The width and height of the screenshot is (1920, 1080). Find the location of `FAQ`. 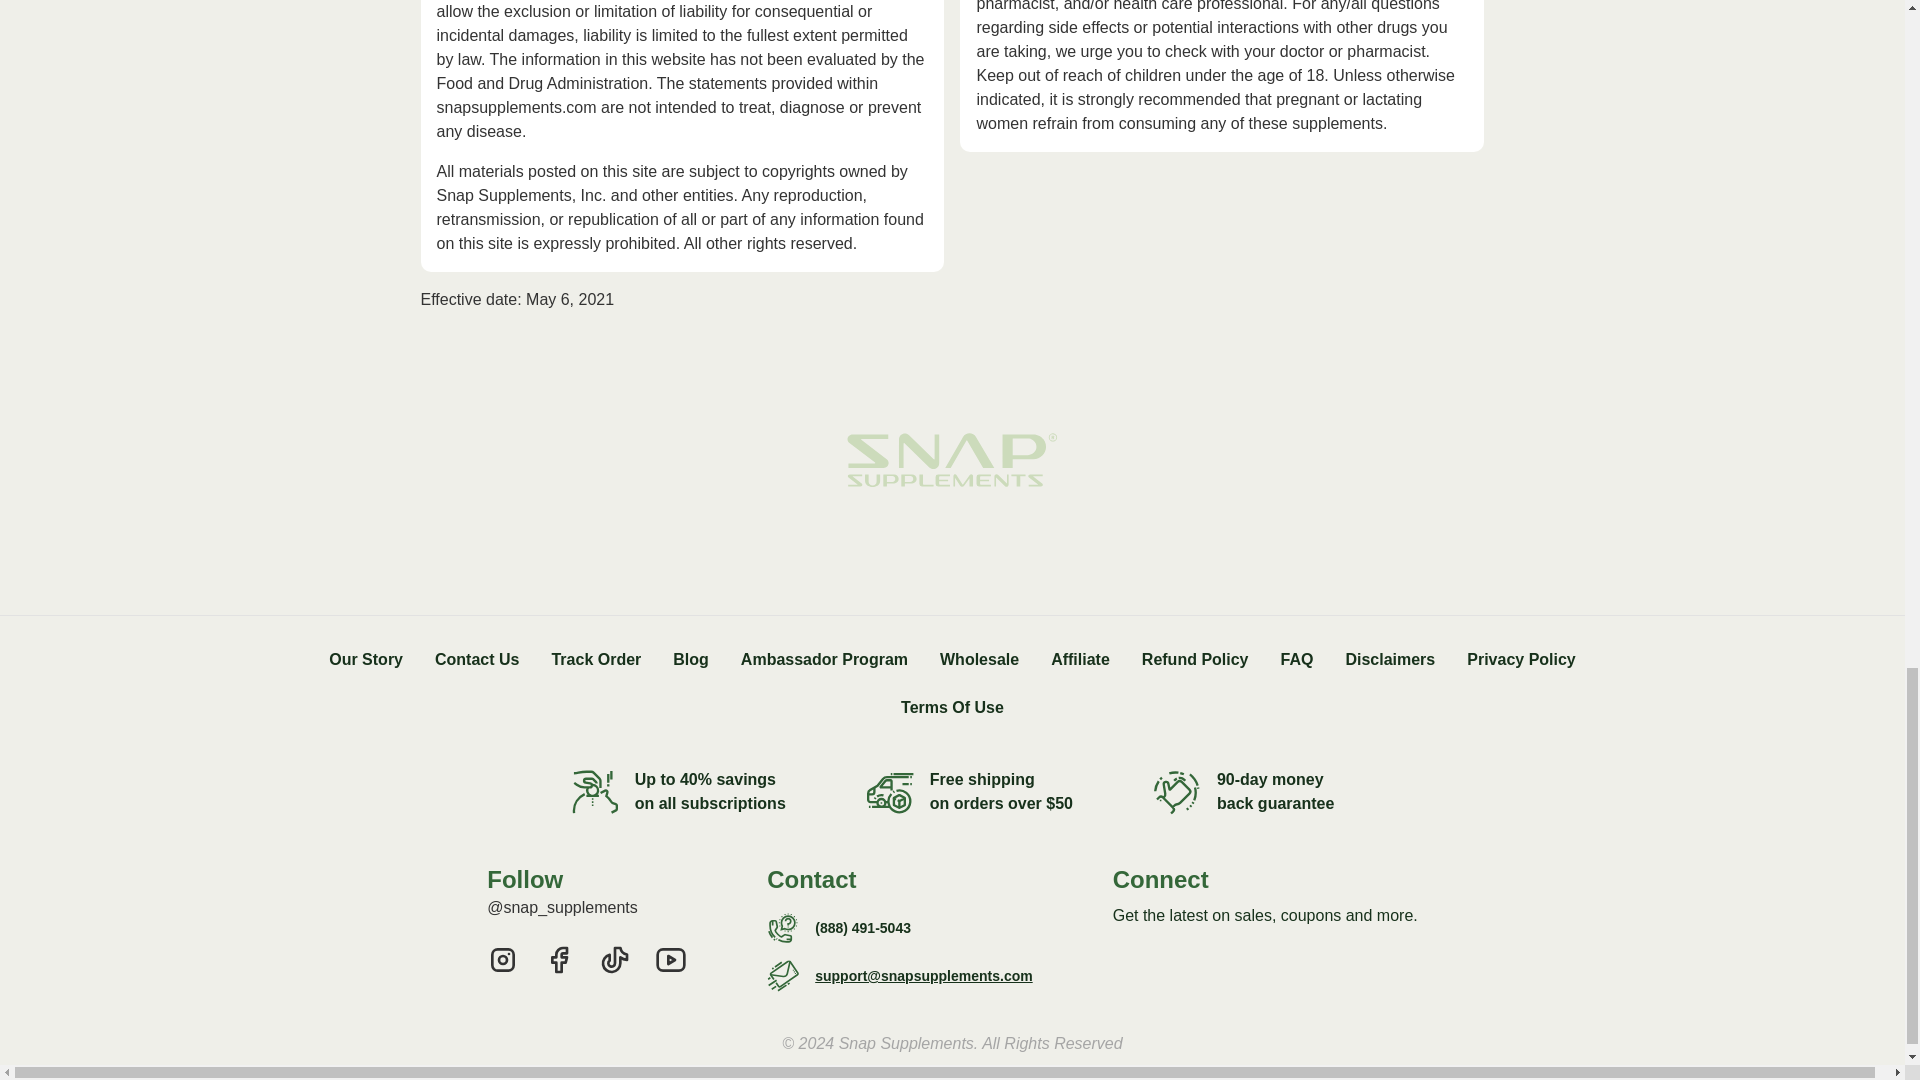

FAQ is located at coordinates (1296, 660).